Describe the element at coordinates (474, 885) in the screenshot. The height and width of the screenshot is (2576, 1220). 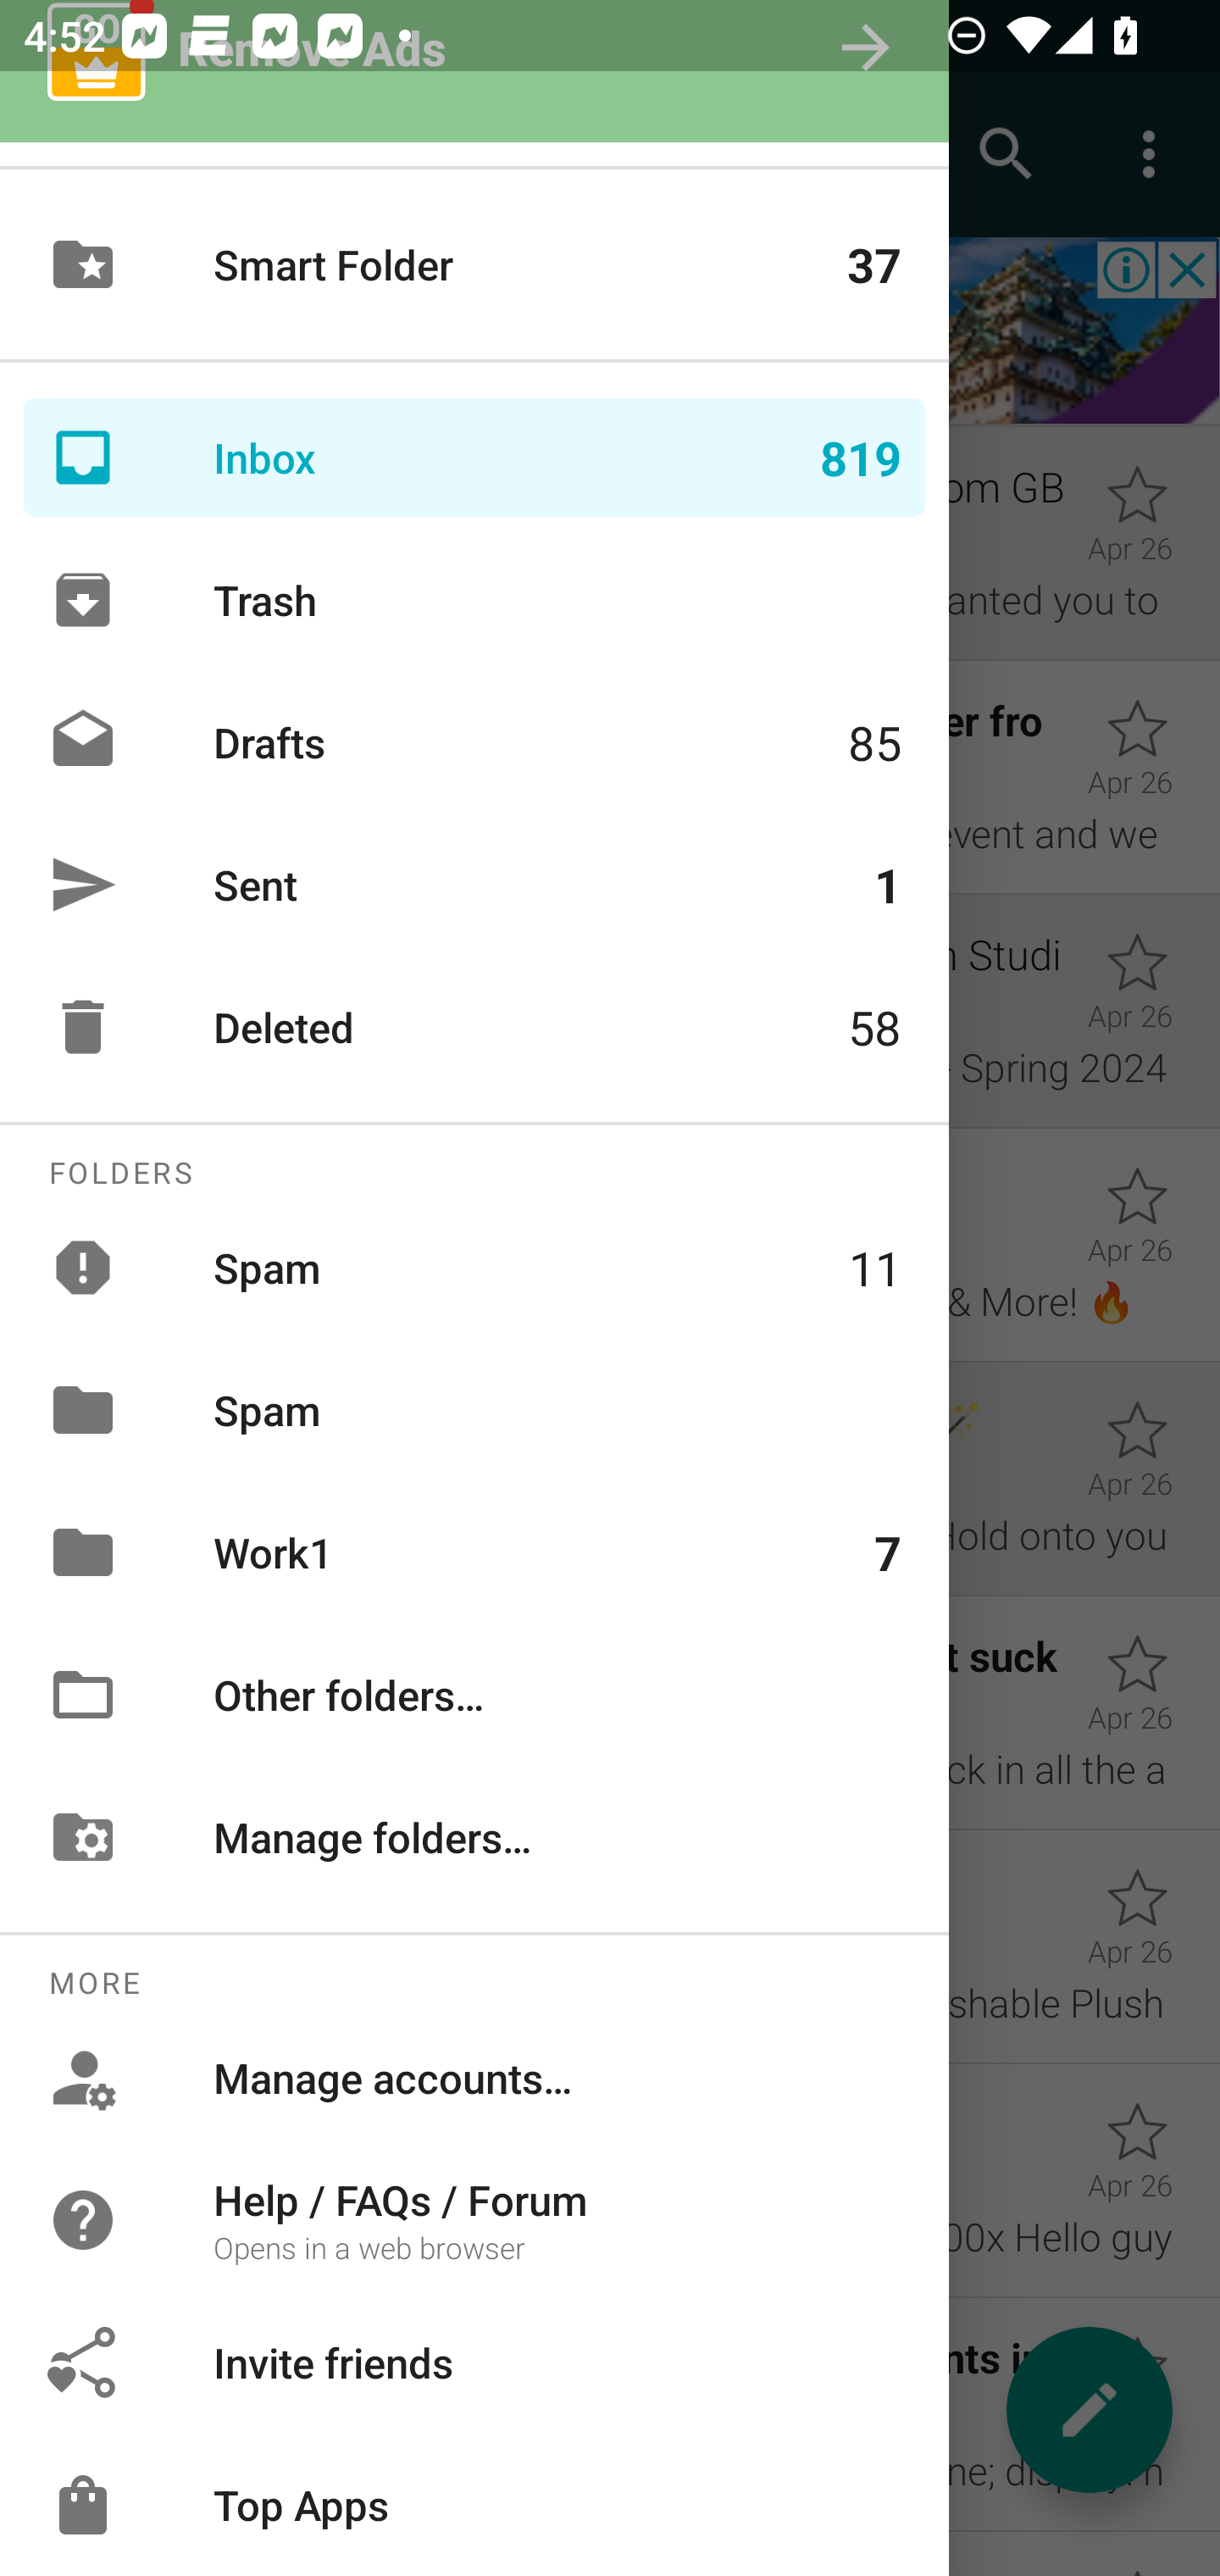
I see `Sent 1` at that location.